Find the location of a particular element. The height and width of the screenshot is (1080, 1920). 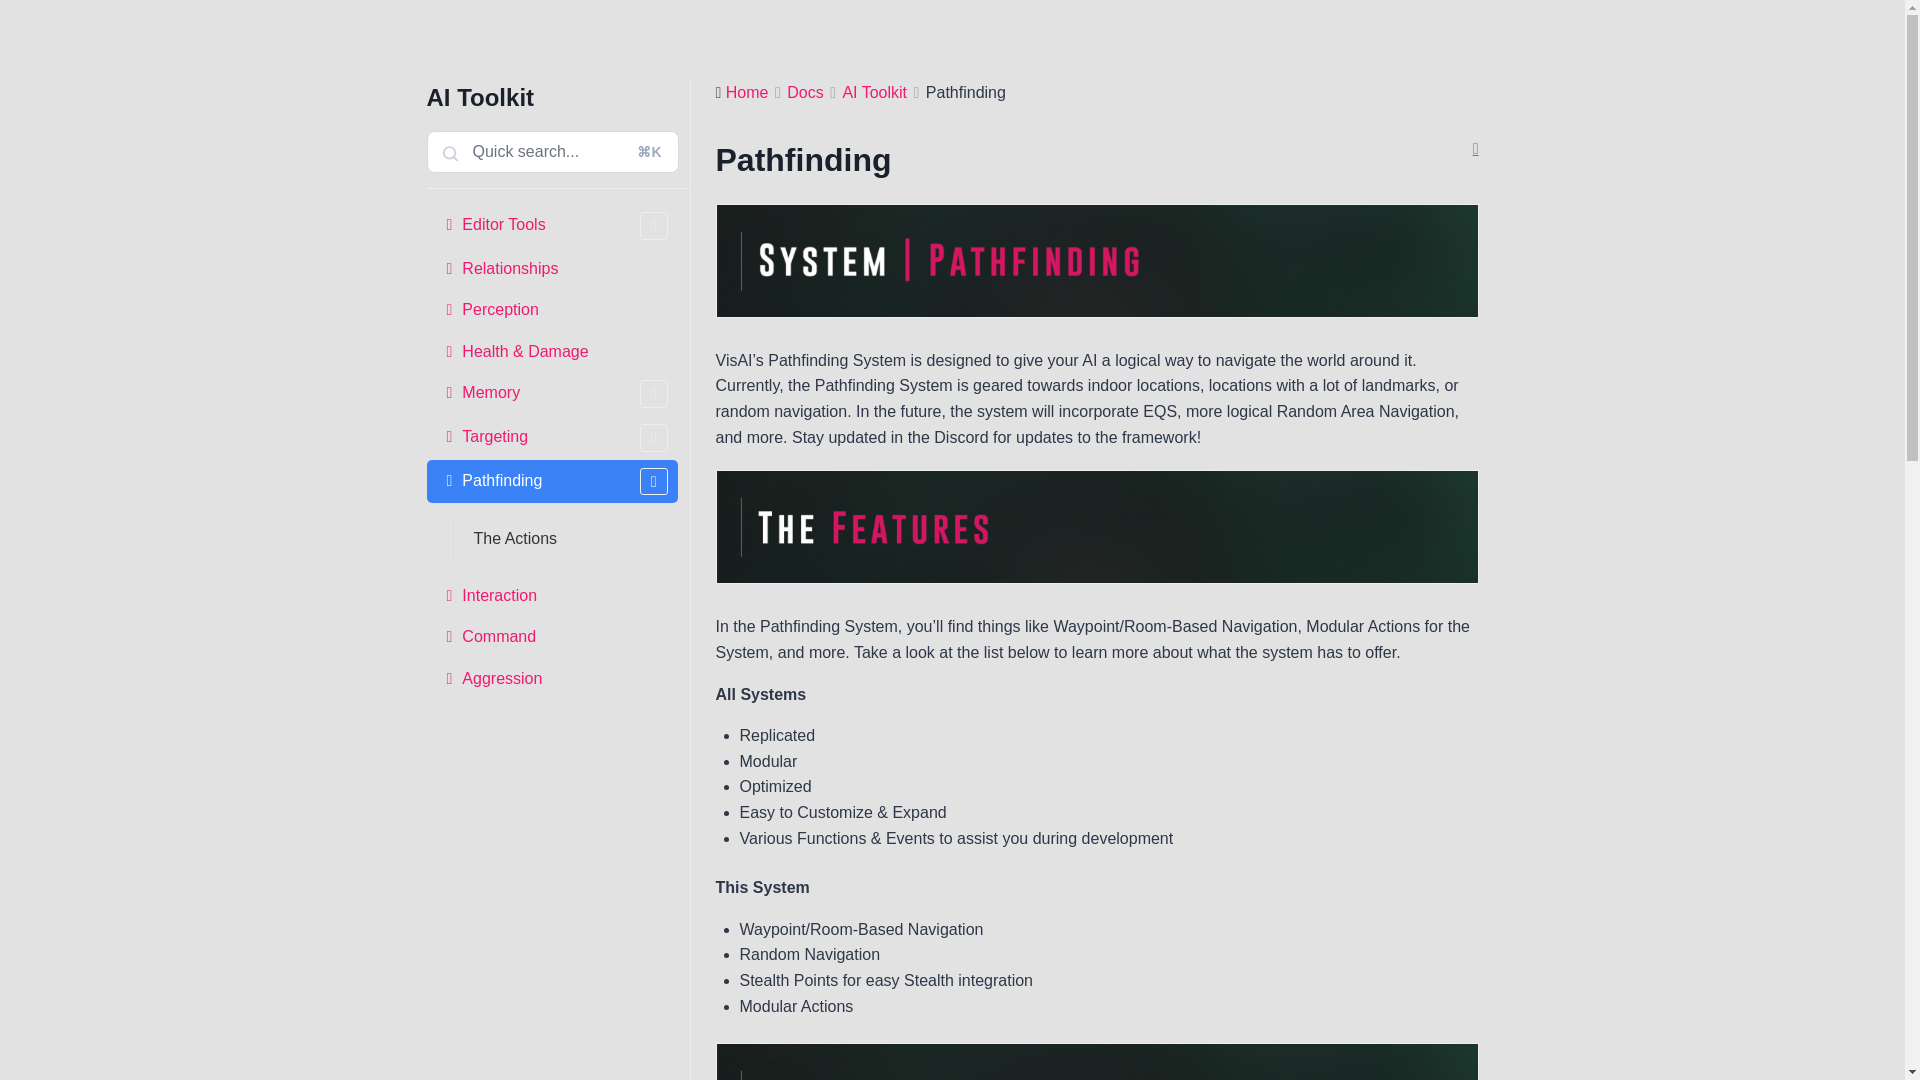

The Actions is located at coordinates (565, 539).